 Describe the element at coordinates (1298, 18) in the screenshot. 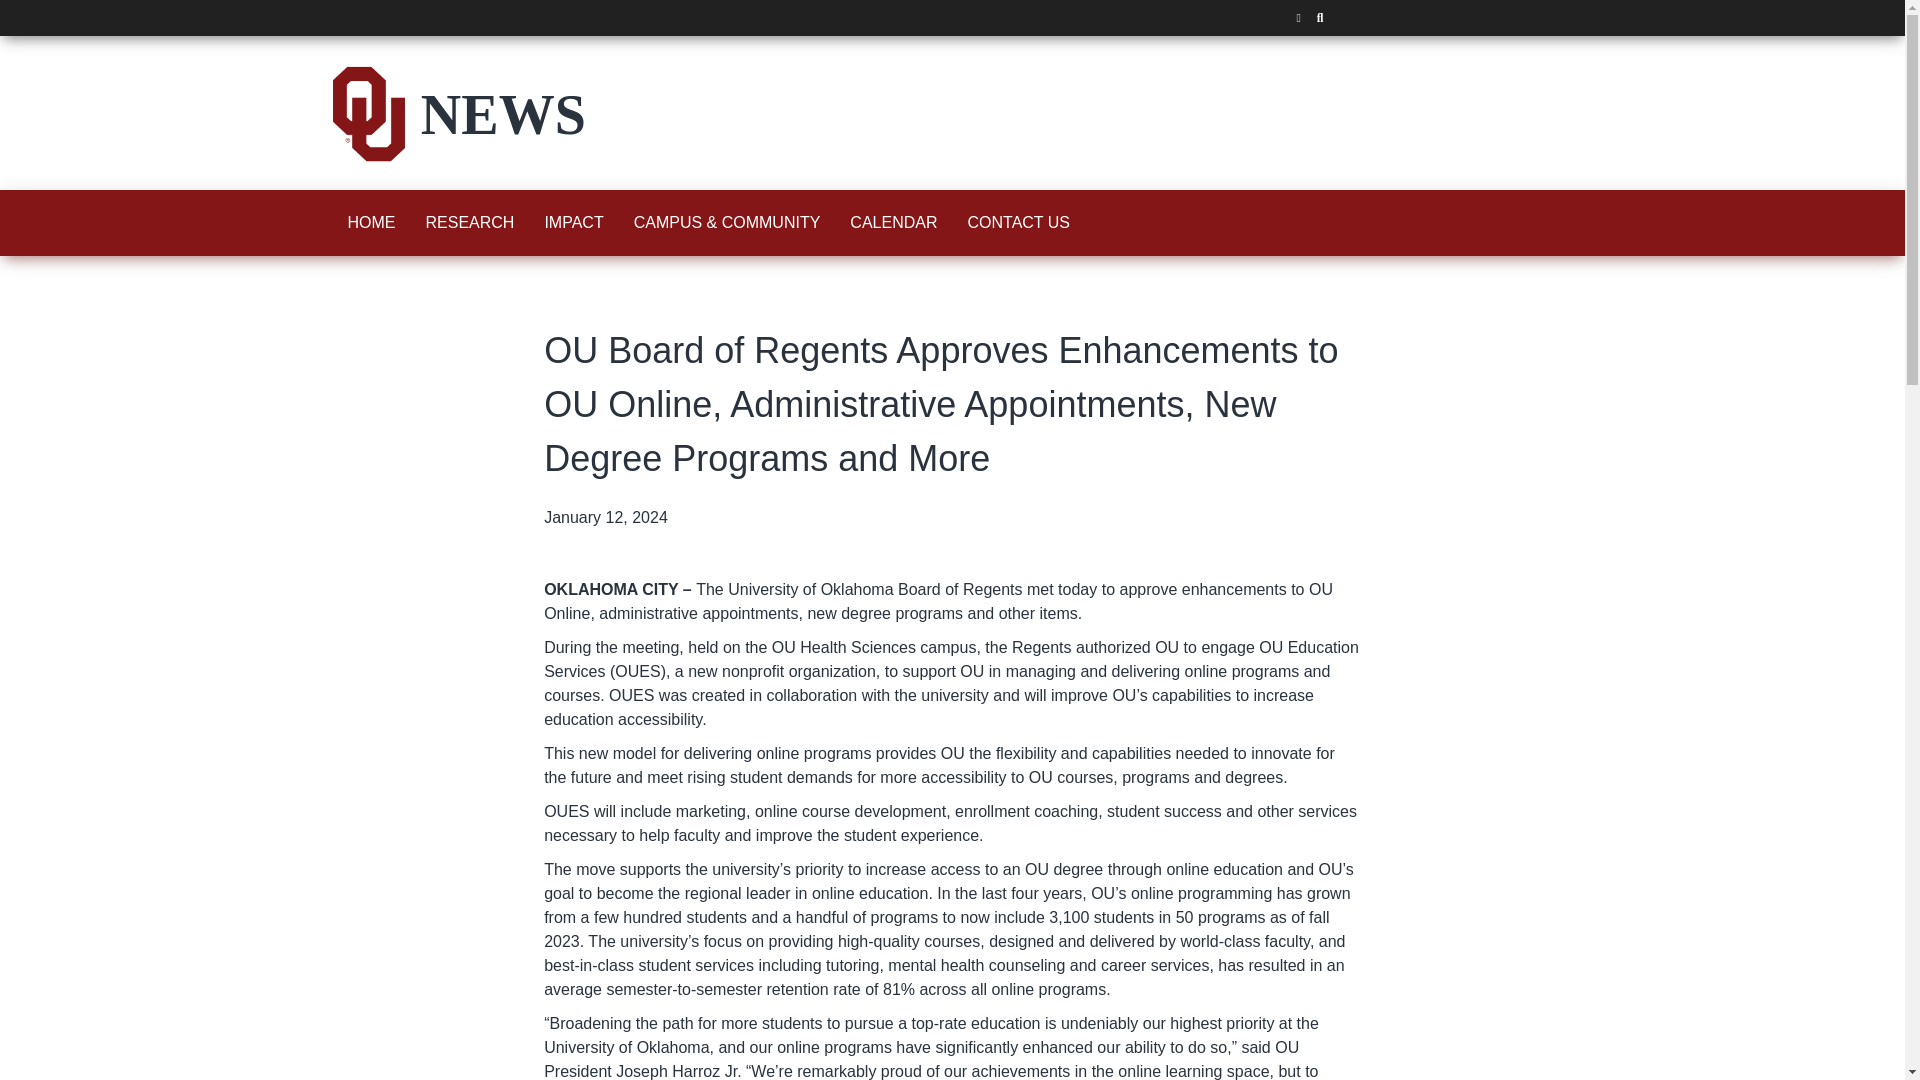

I see `OU HOMEPAGE` at that location.